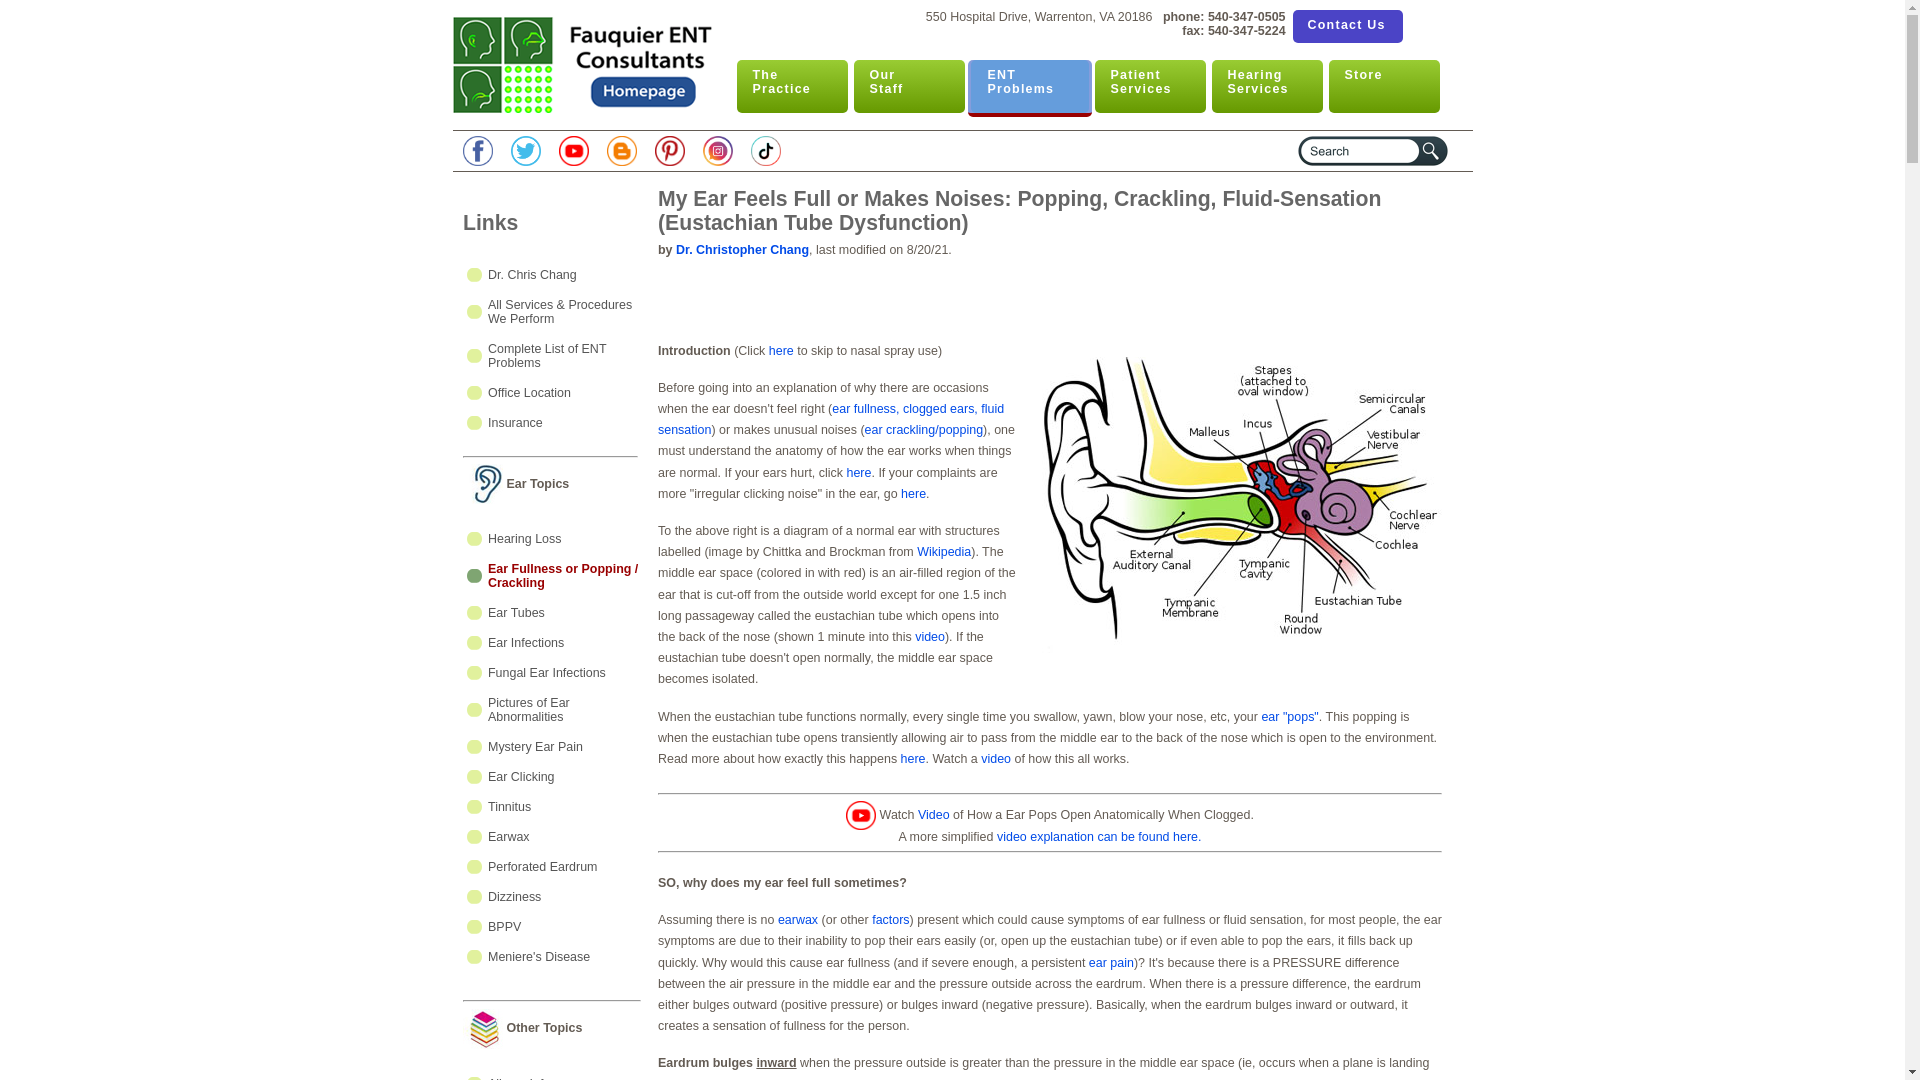  I want to click on Follow us on Twitter, so click(552, 274).